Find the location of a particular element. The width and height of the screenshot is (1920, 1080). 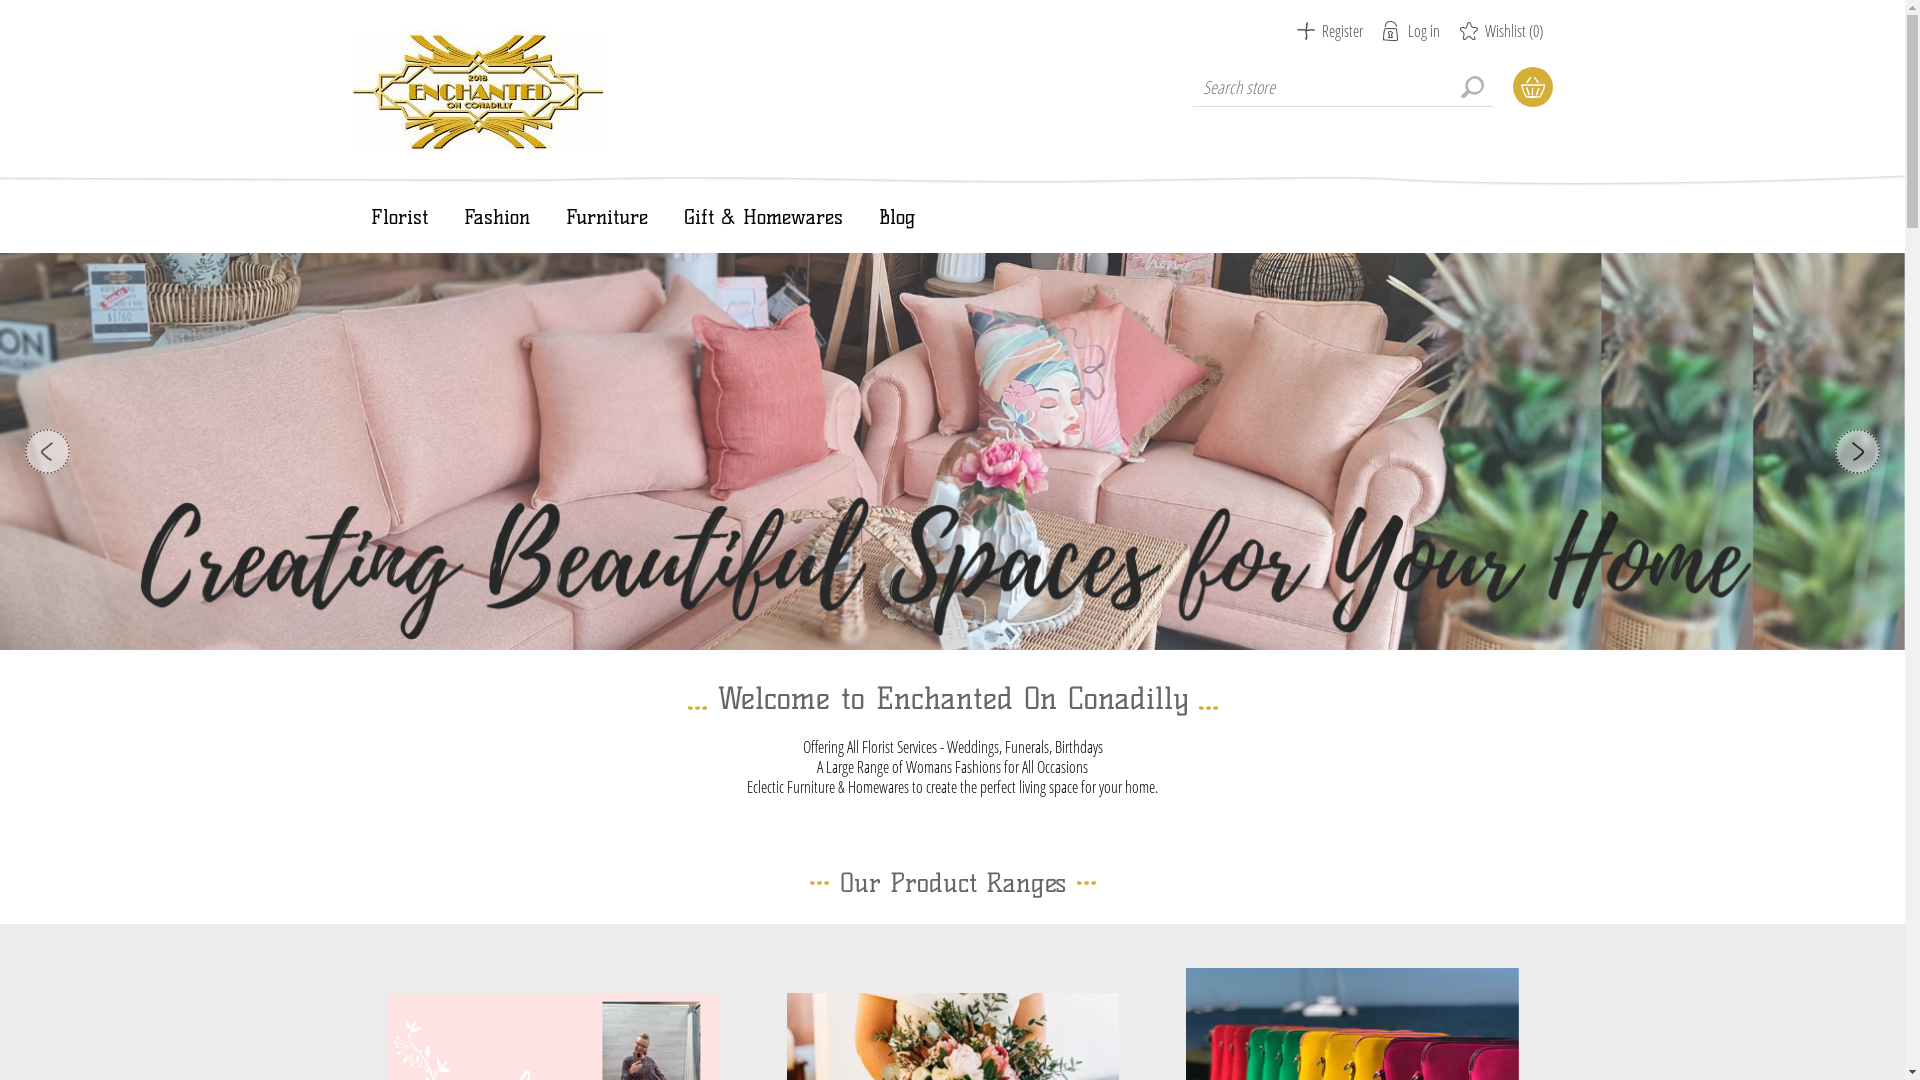

Log in is located at coordinates (1410, 31).